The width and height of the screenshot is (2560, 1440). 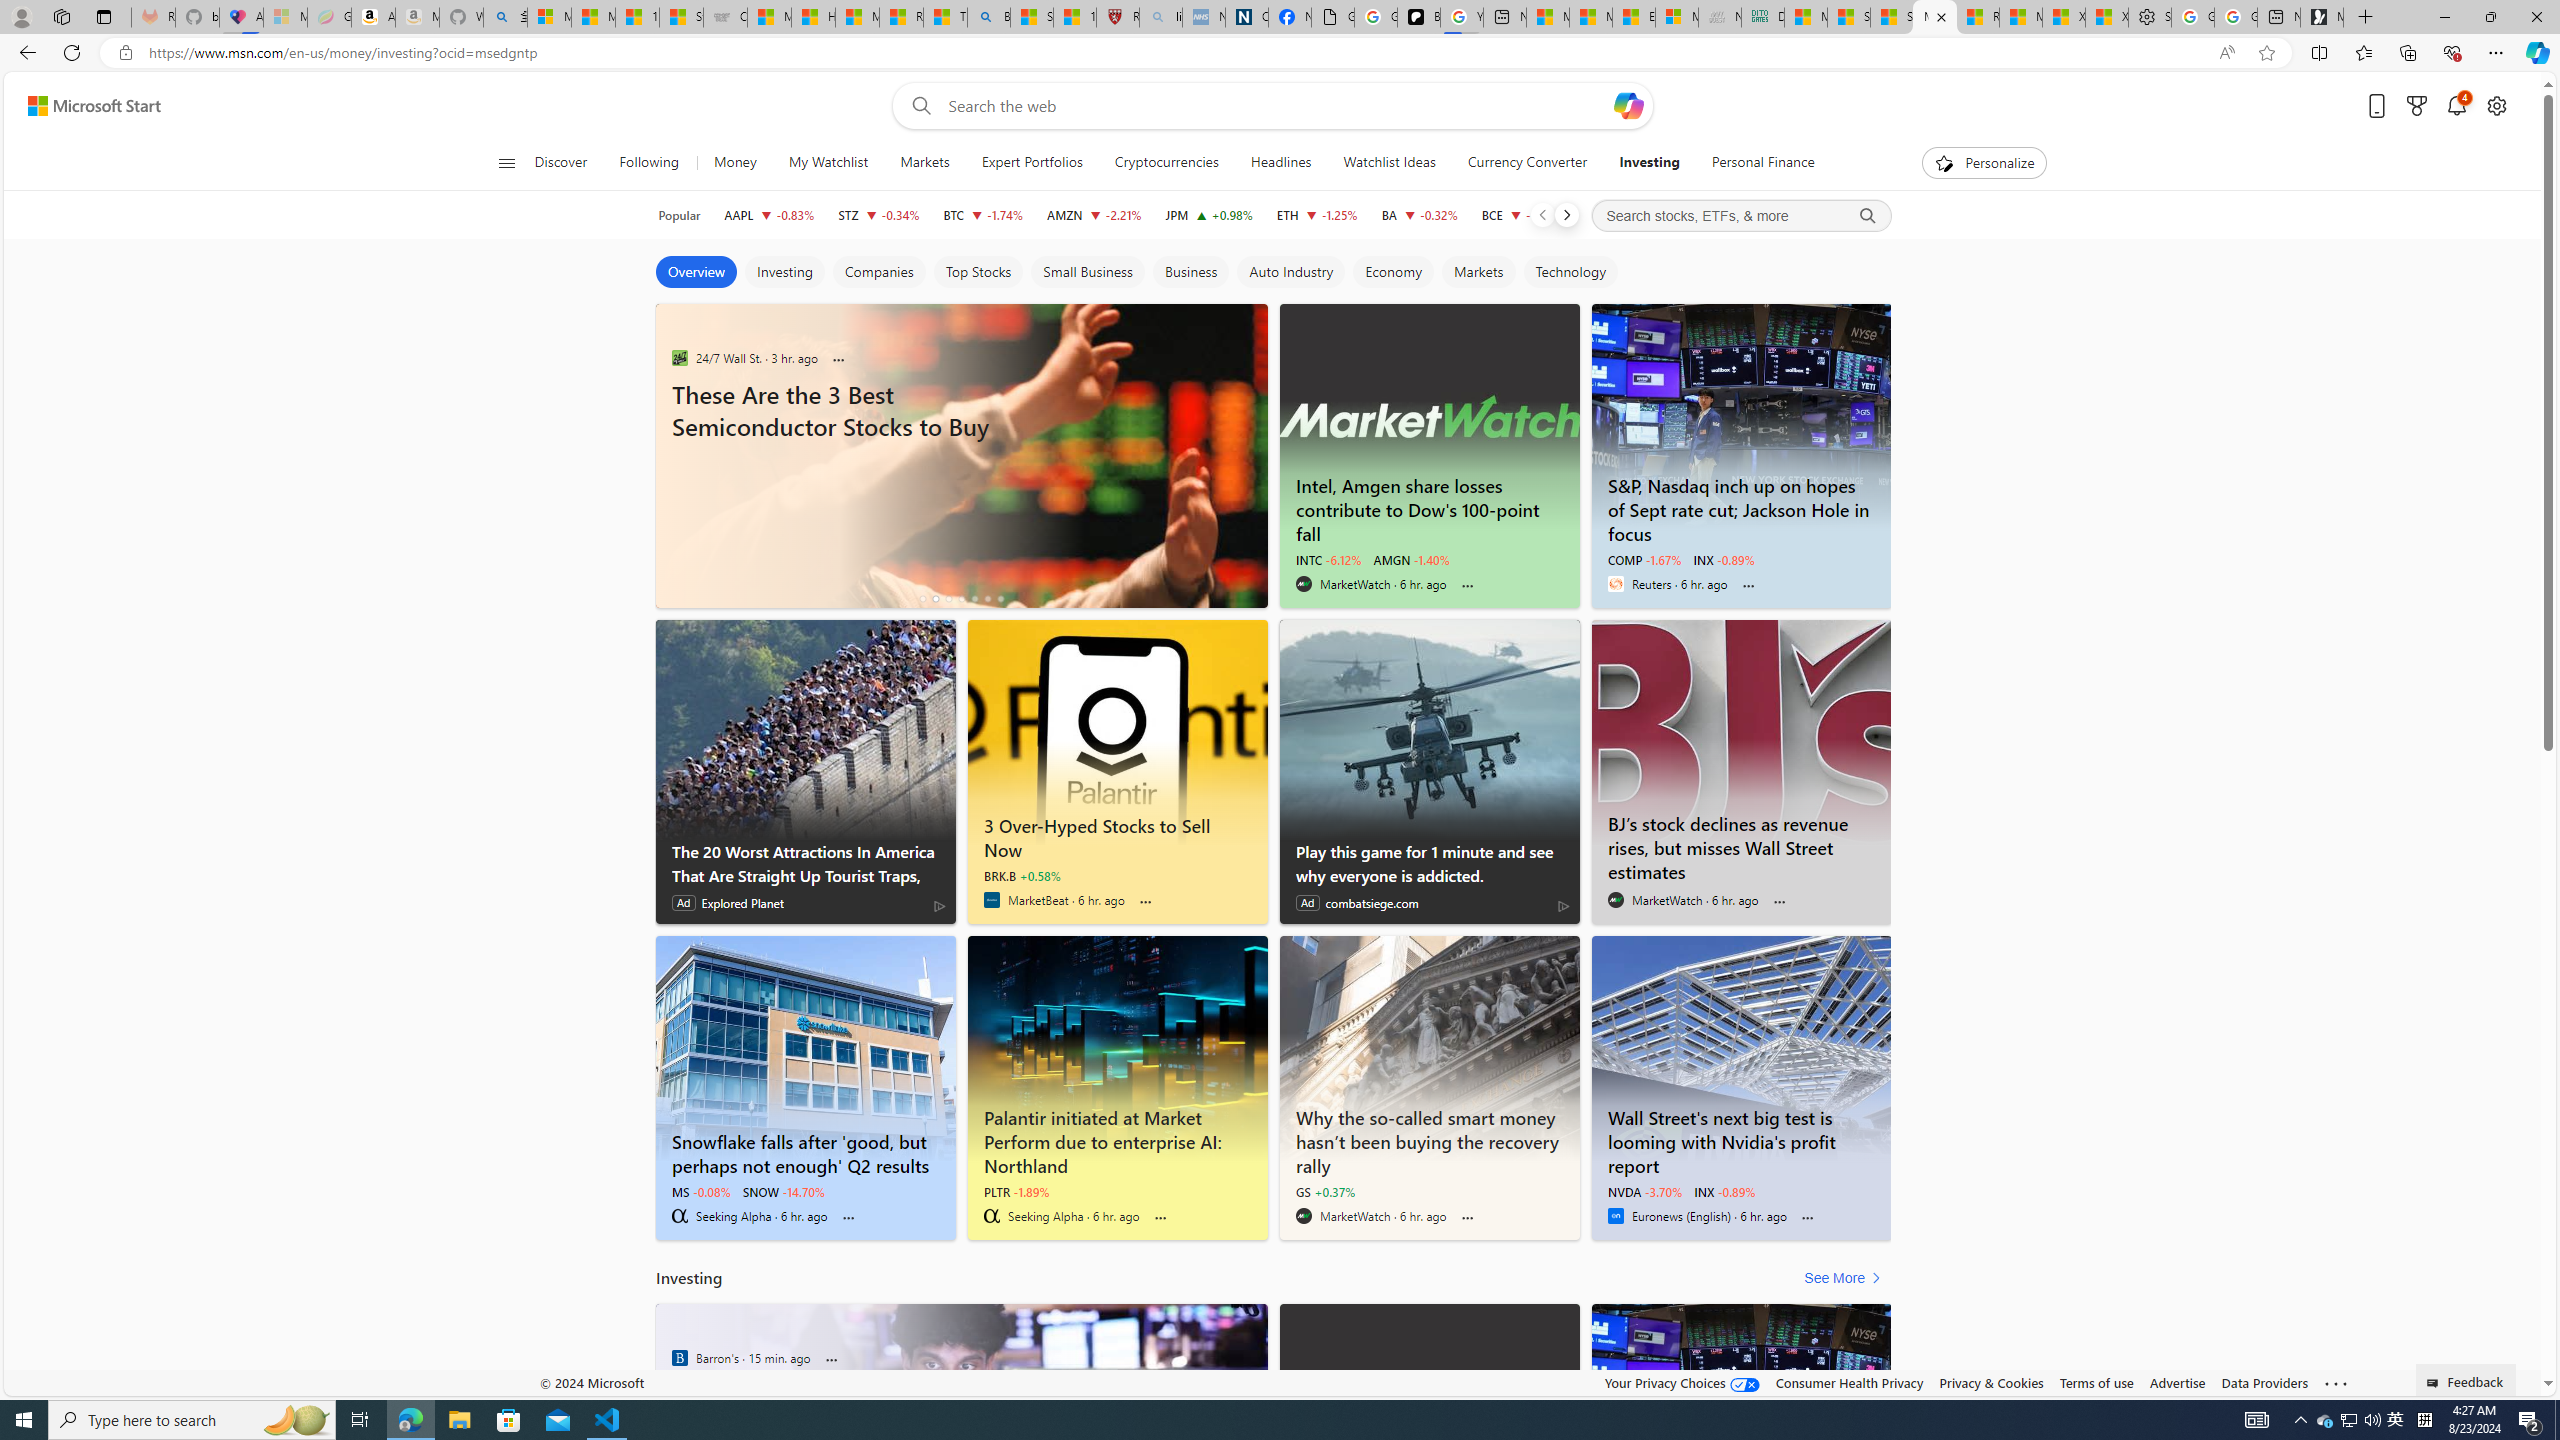 I want to click on R******* | Trusted Community Engagement and Contributions, so click(x=1978, y=17).